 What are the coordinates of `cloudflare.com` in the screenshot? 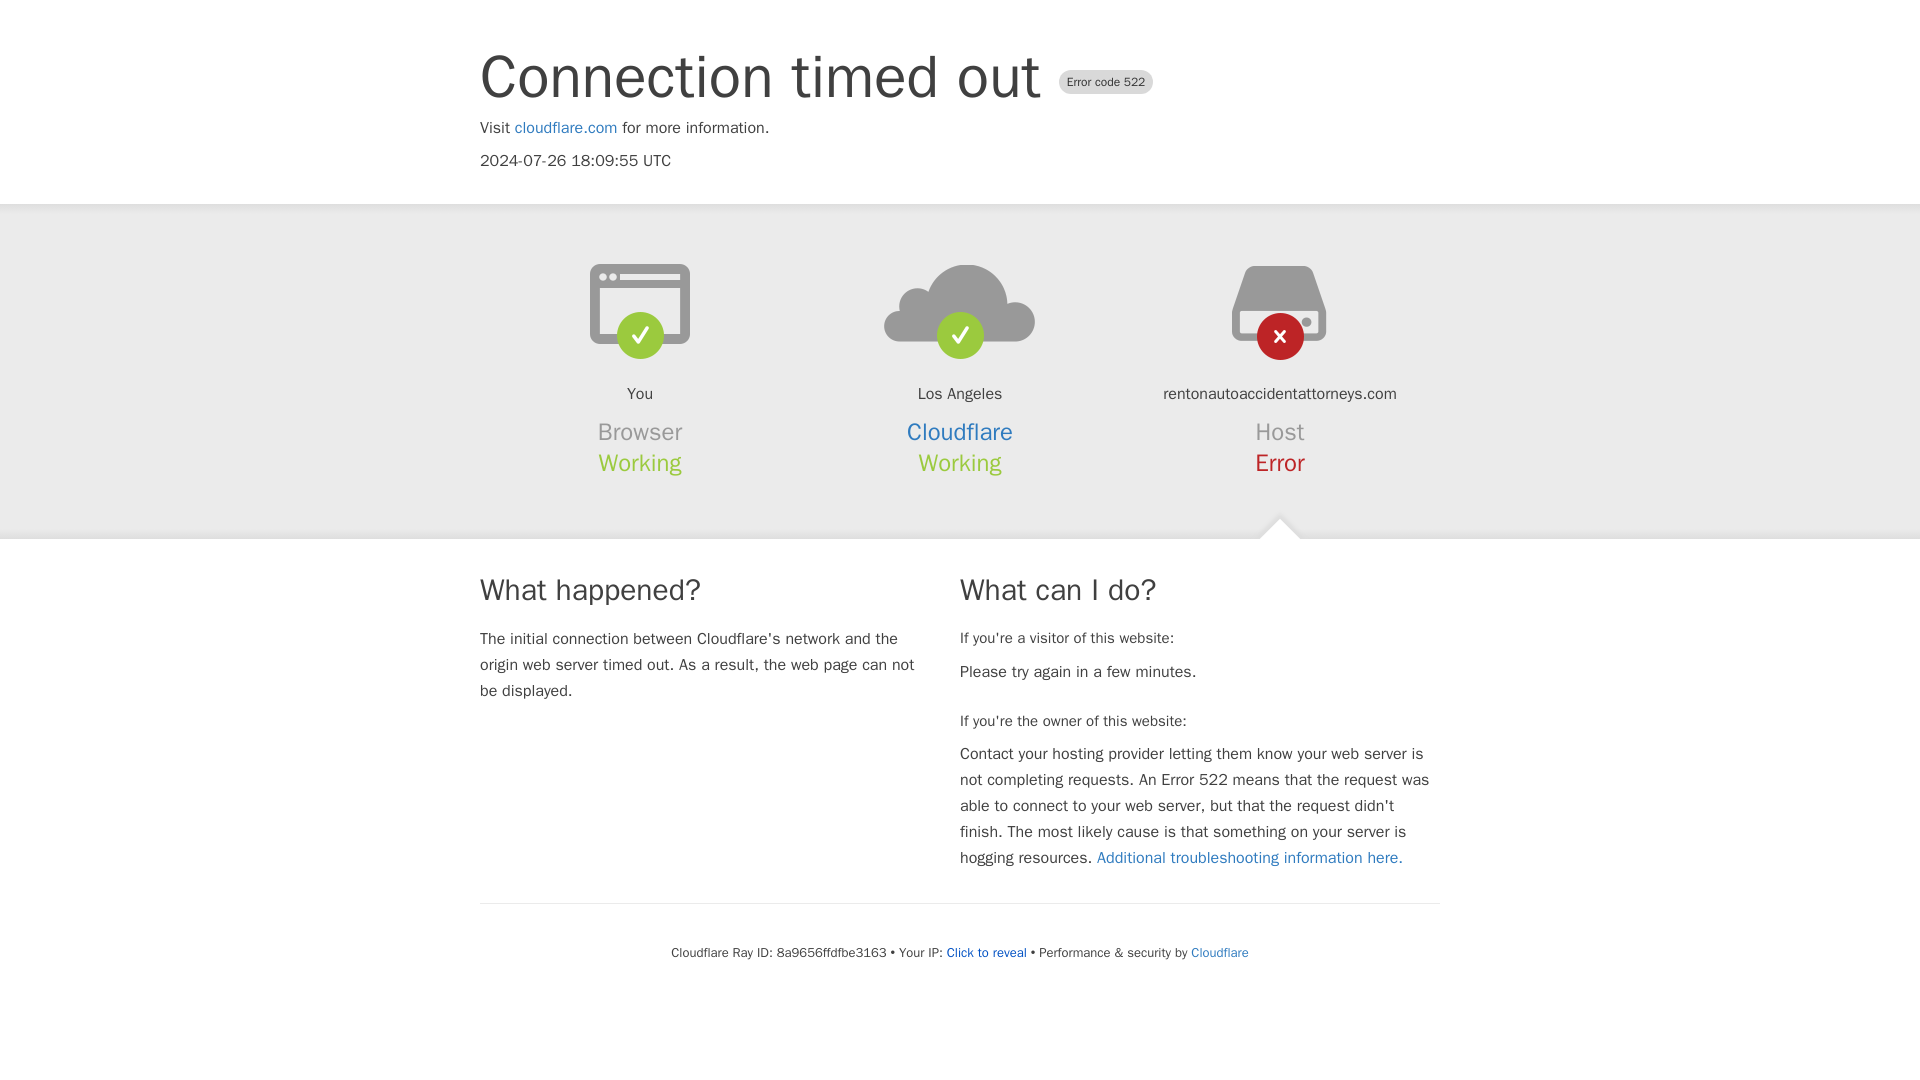 It's located at (566, 128).